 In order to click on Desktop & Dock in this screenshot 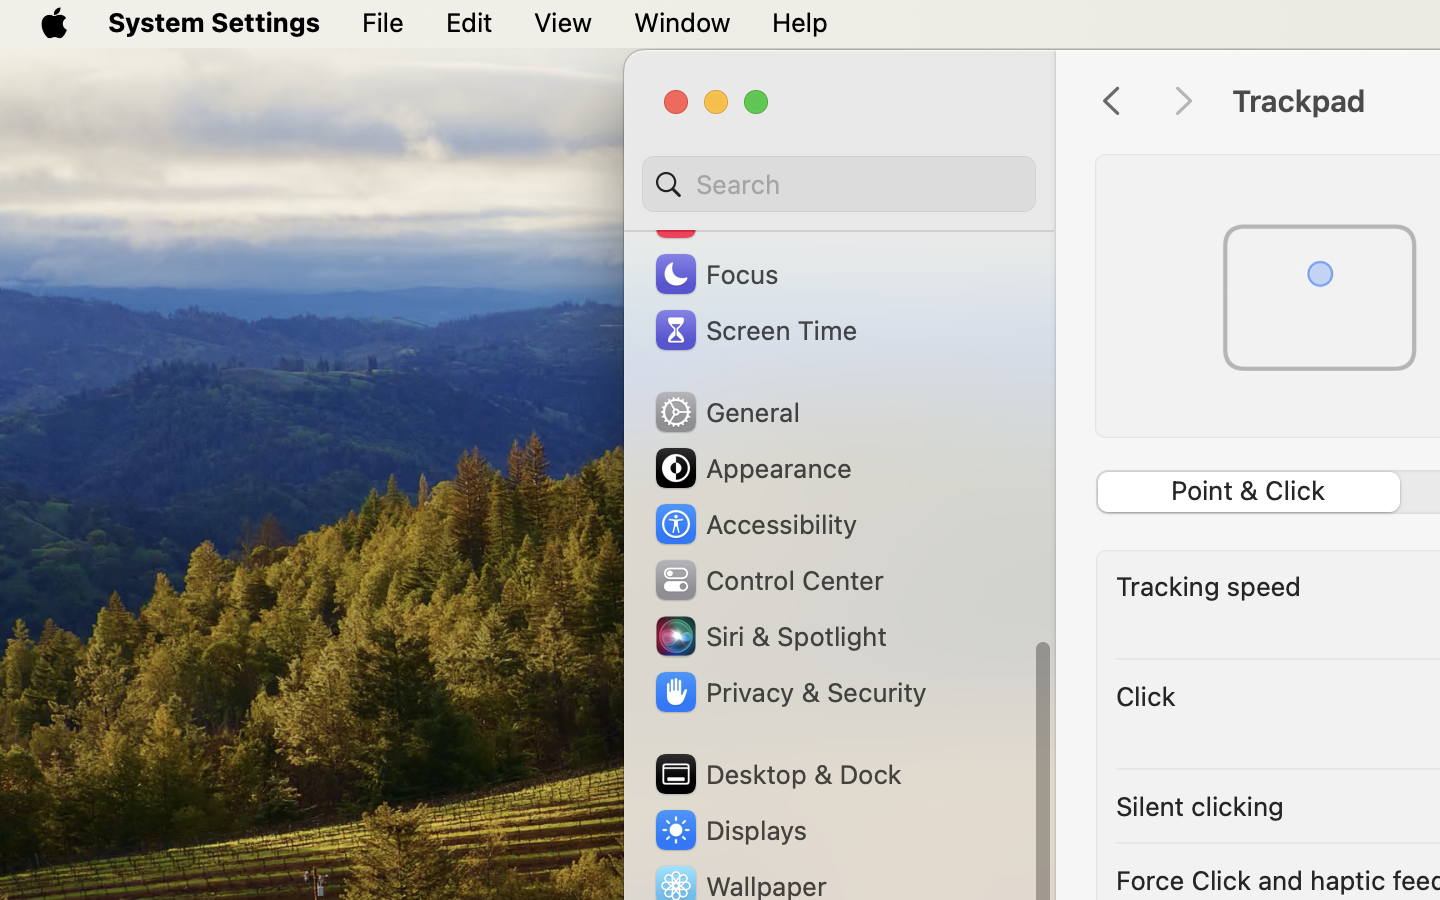, I will do `click(777, 774)`.